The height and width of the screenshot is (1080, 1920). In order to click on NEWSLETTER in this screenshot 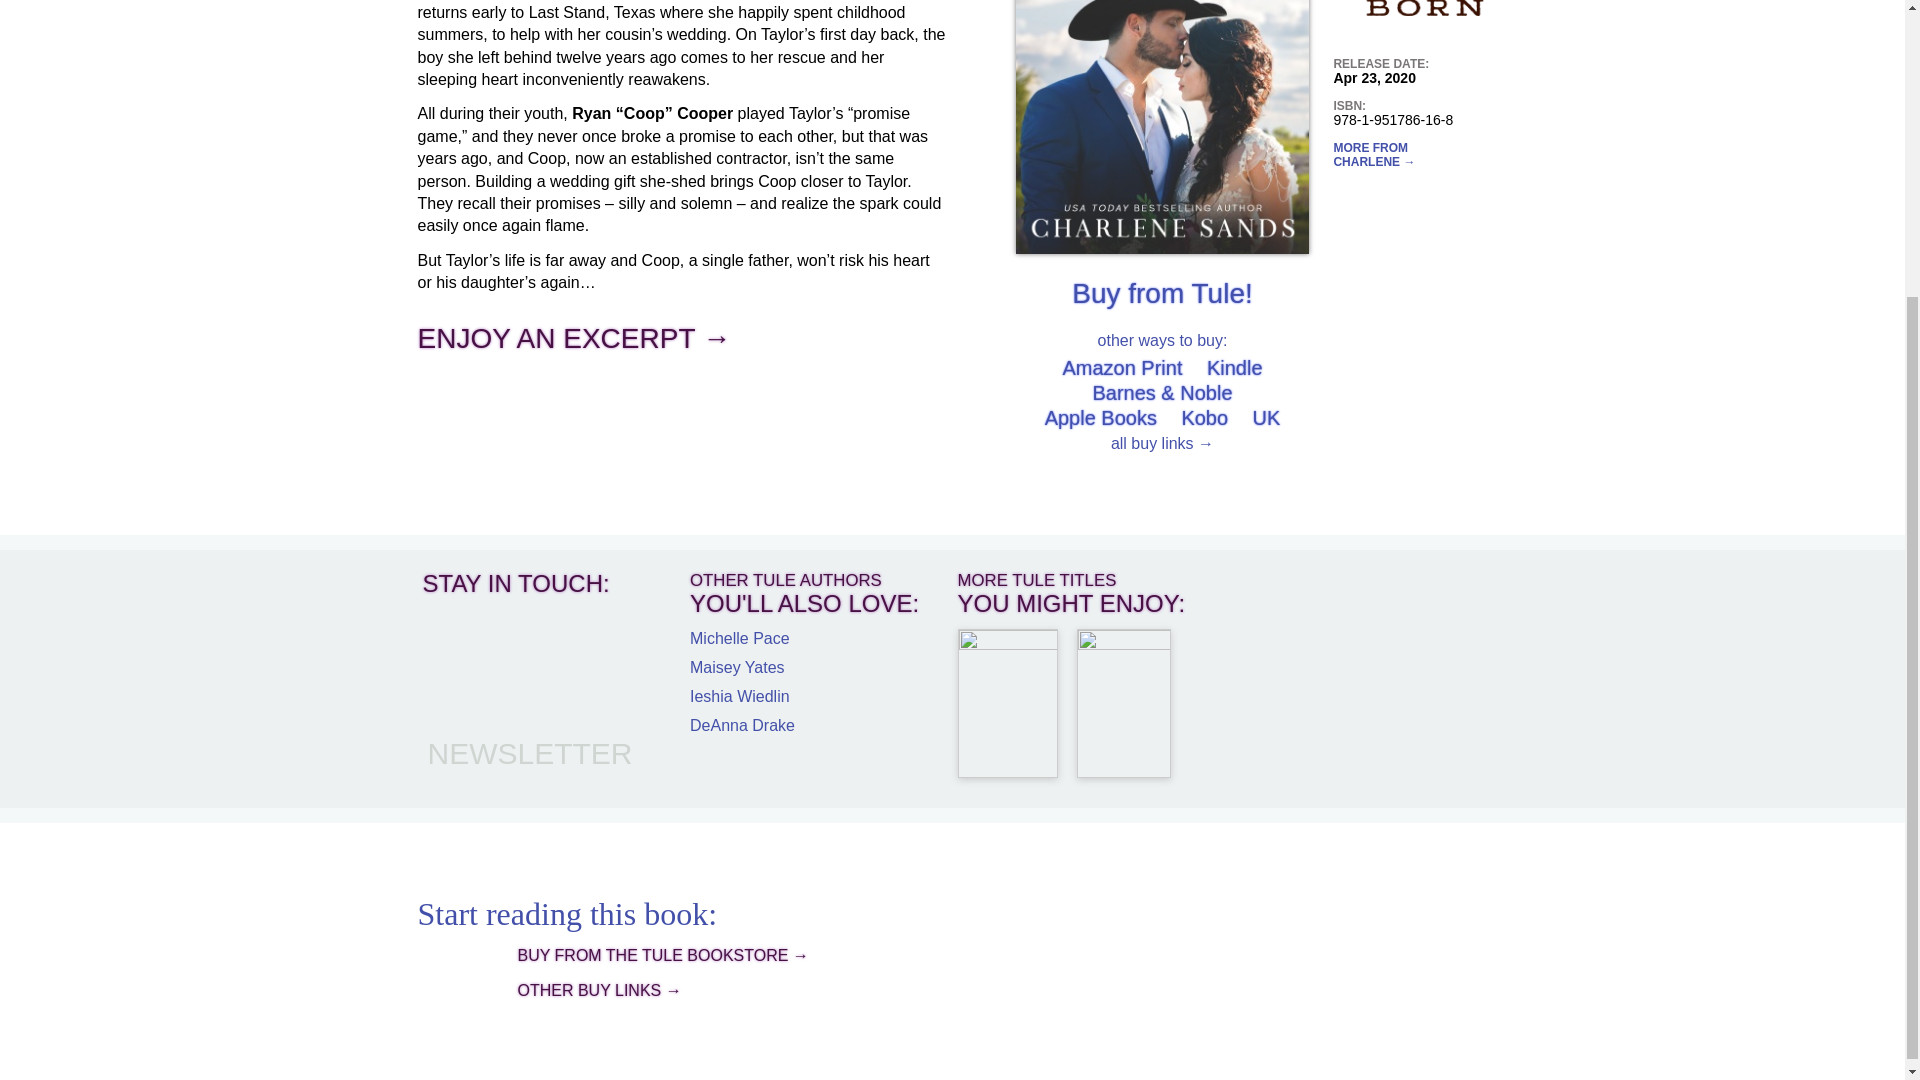, I will do `click(530, 753)`.